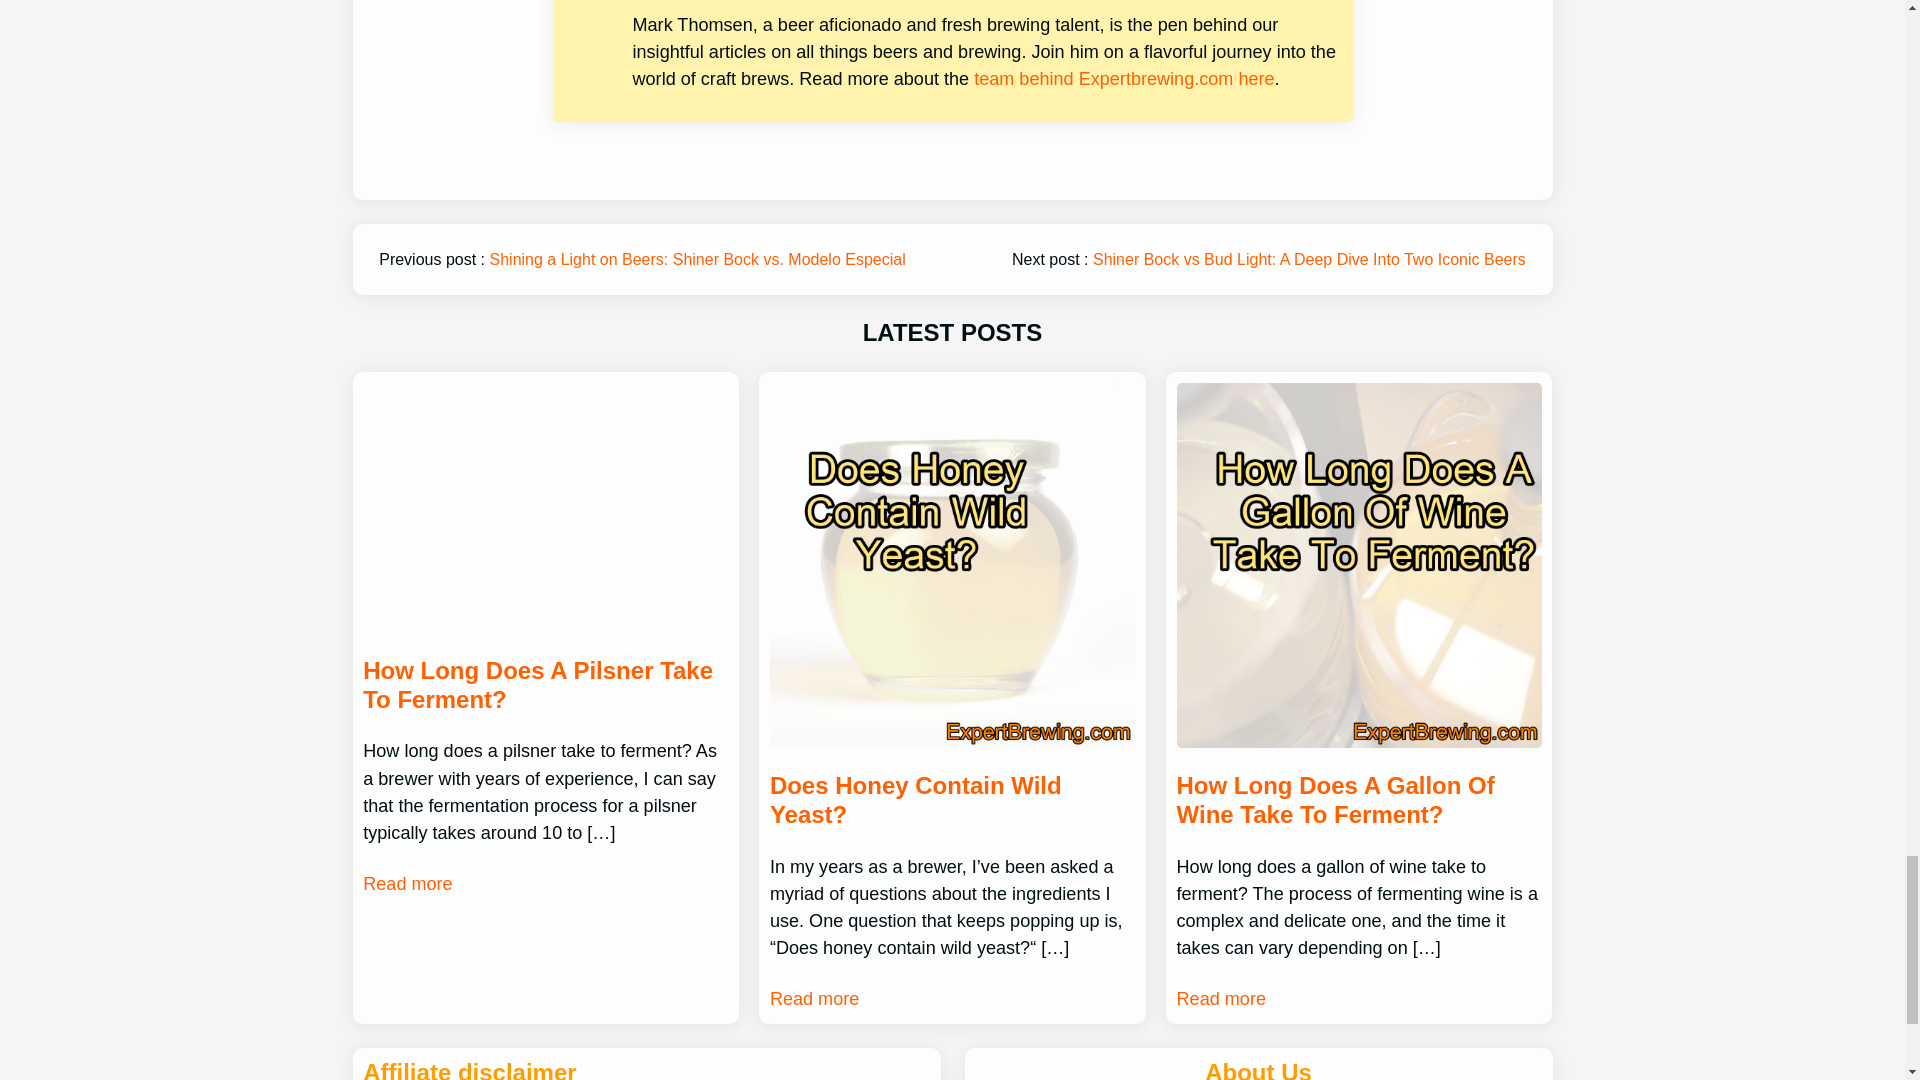  What do you see at coordinates (406, 884) in the screenshot?
I see `Read more` at bounding box center [406, 884].